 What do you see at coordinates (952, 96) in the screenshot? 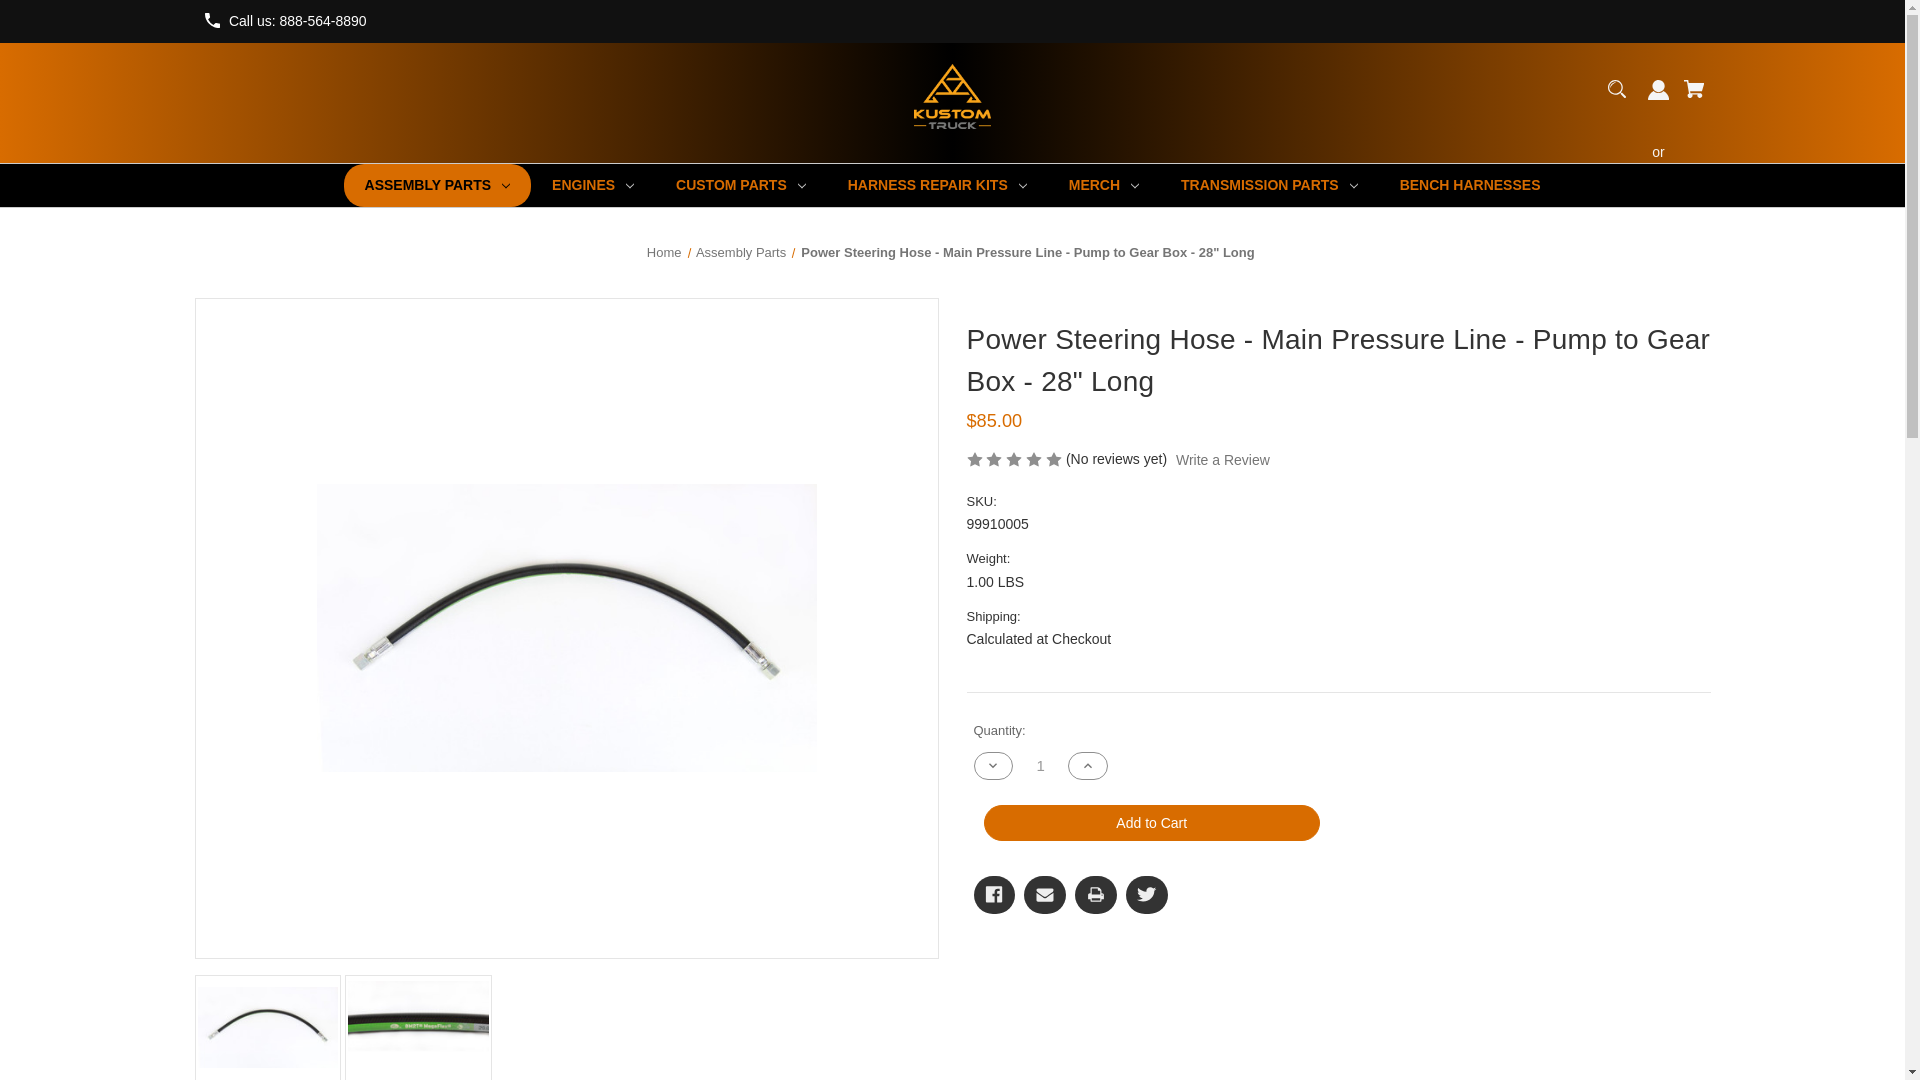
I see `Kustom Truck Parts` at bounding box center [952, 96].